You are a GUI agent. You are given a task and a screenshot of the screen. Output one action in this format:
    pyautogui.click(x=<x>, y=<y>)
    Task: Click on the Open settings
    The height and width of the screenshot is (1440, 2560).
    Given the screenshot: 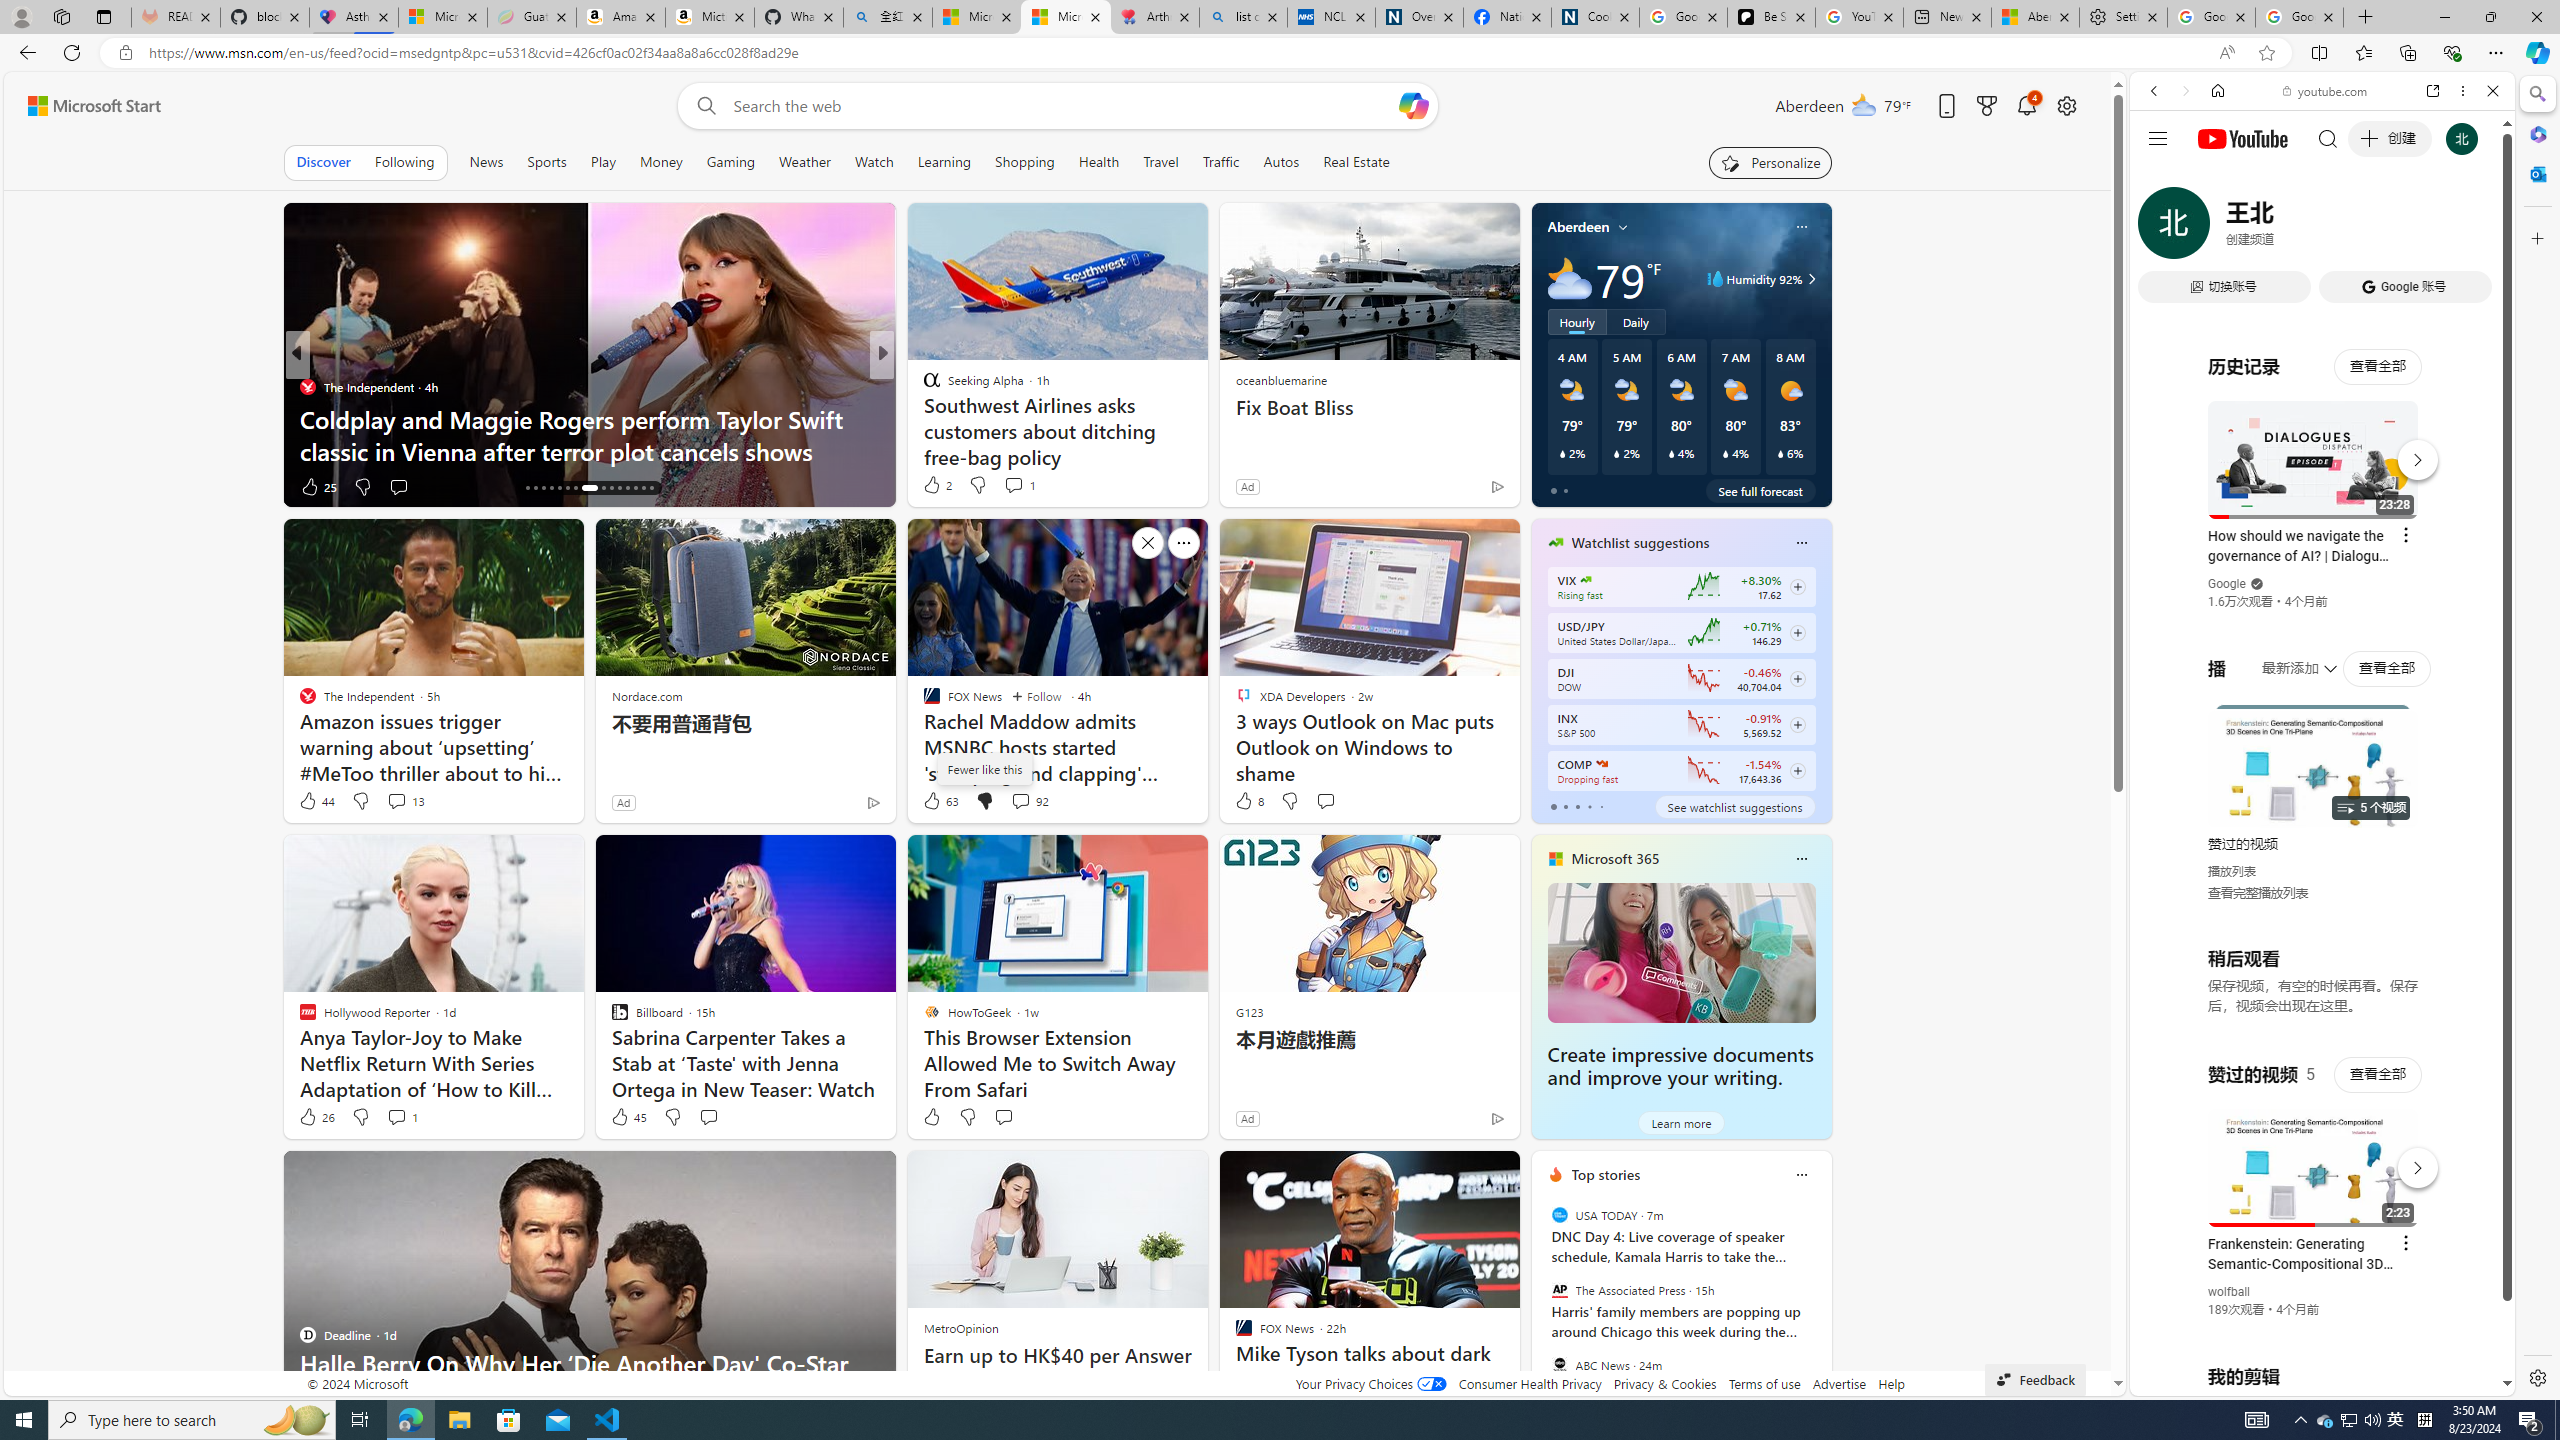 What is the action you would take?
    pyautogui.click(x=2067, y=106)
    